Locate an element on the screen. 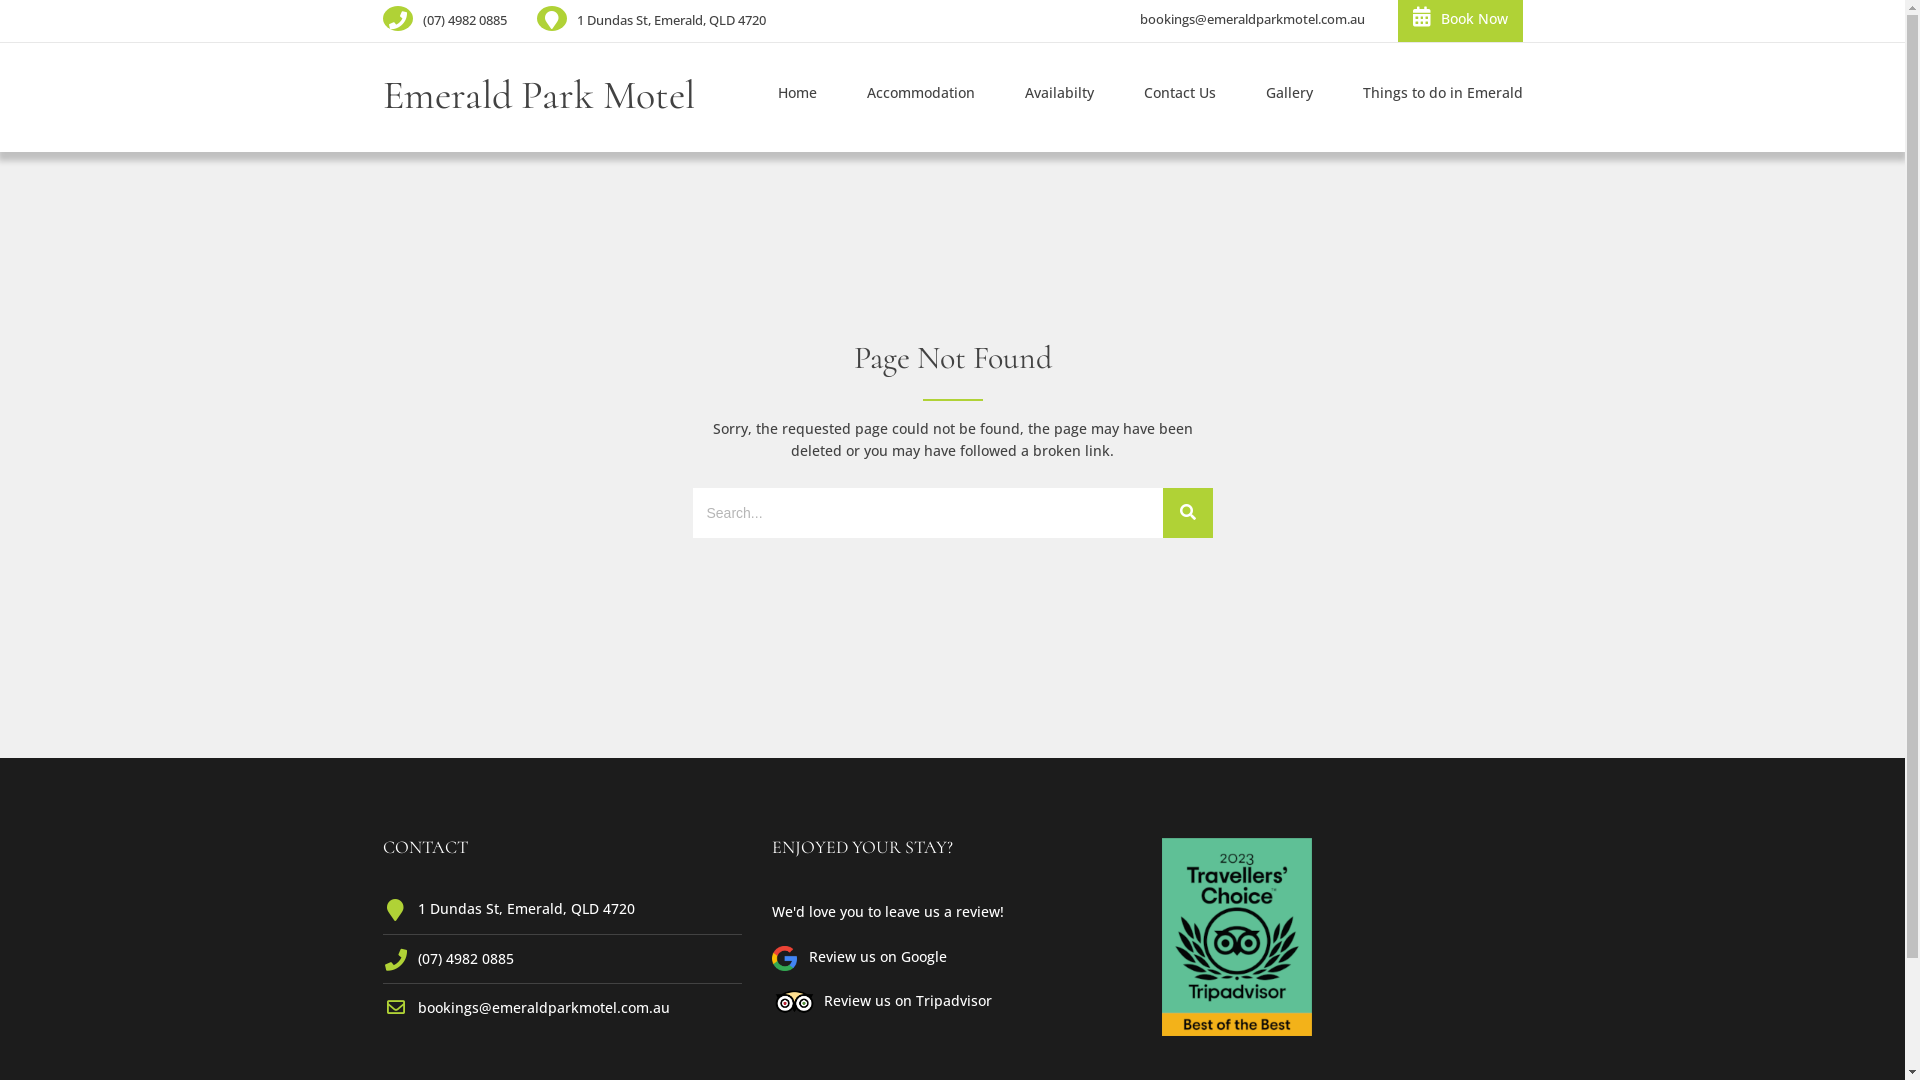 The image size is (1920, 1080). Contact Us is located at coordinates (1179, 98).